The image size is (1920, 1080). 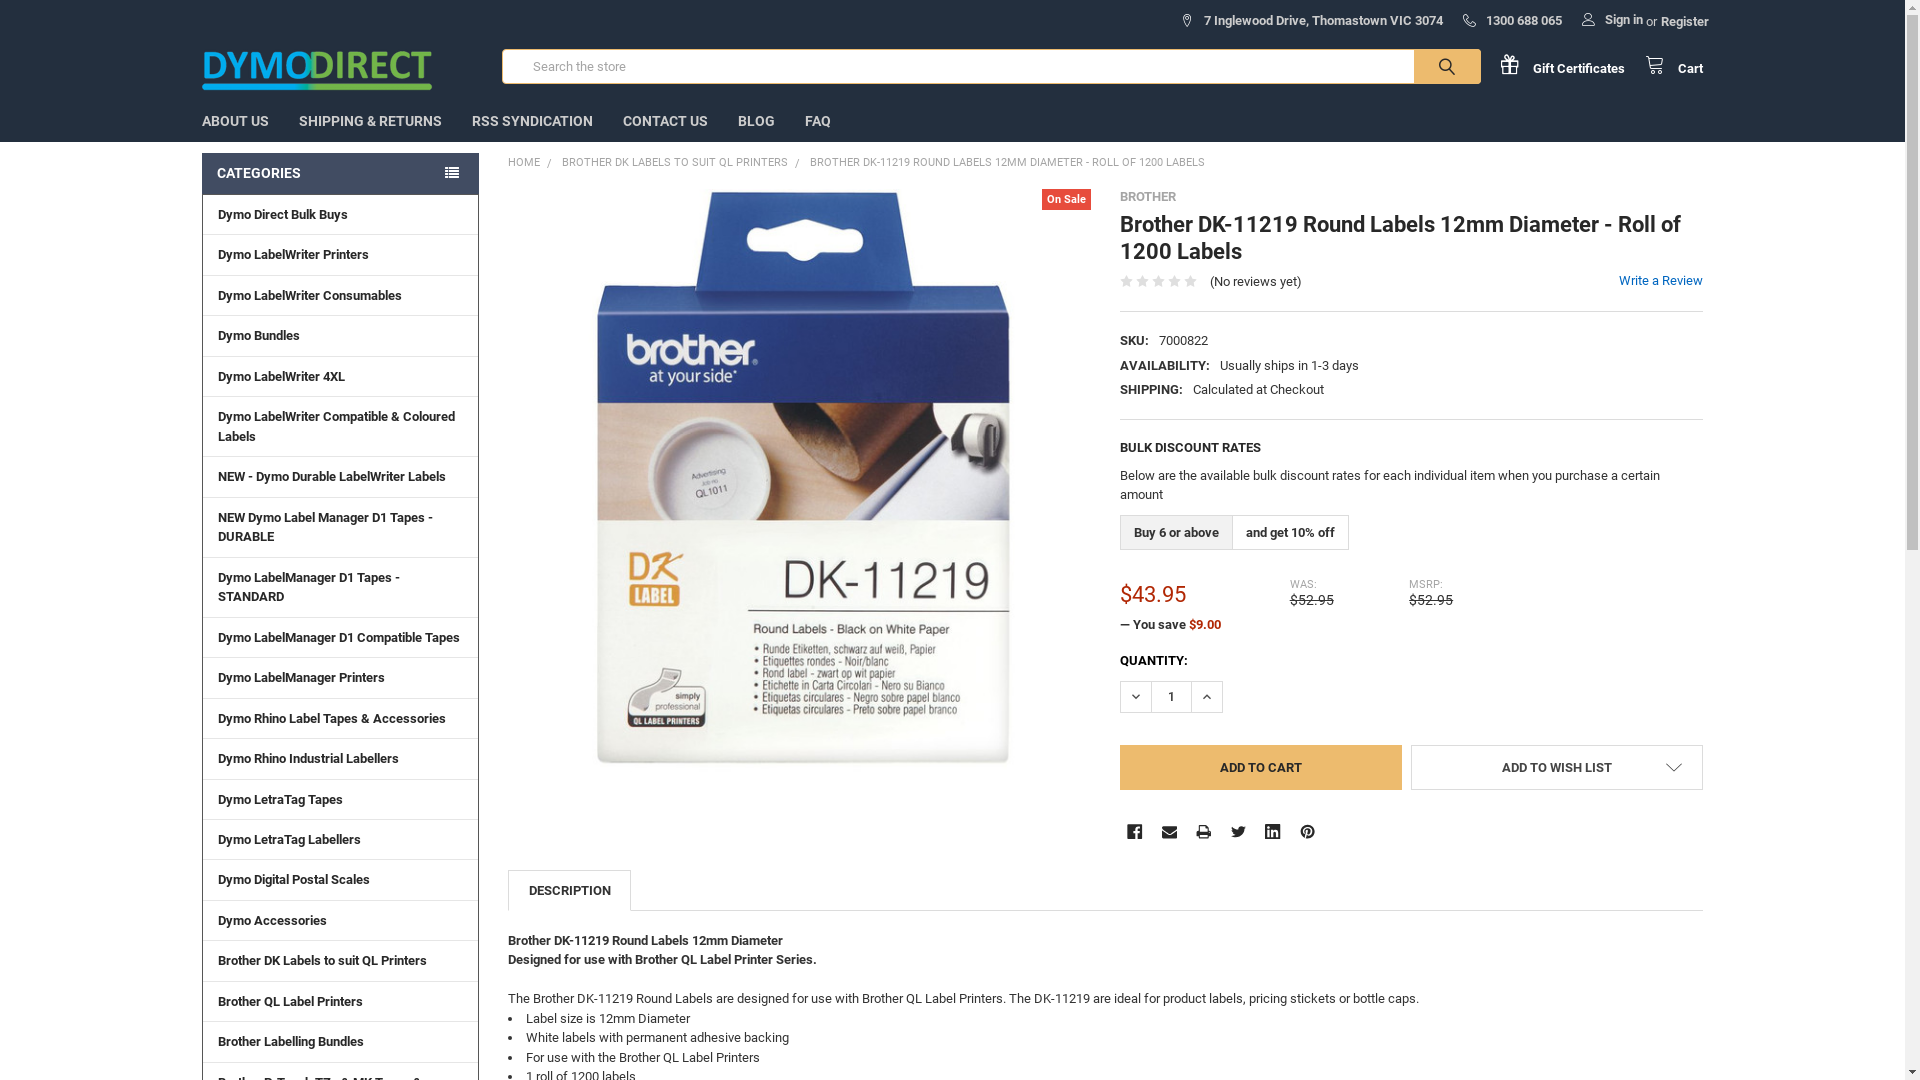 I want to click on Write a Review, so click(x=1661, y=280).